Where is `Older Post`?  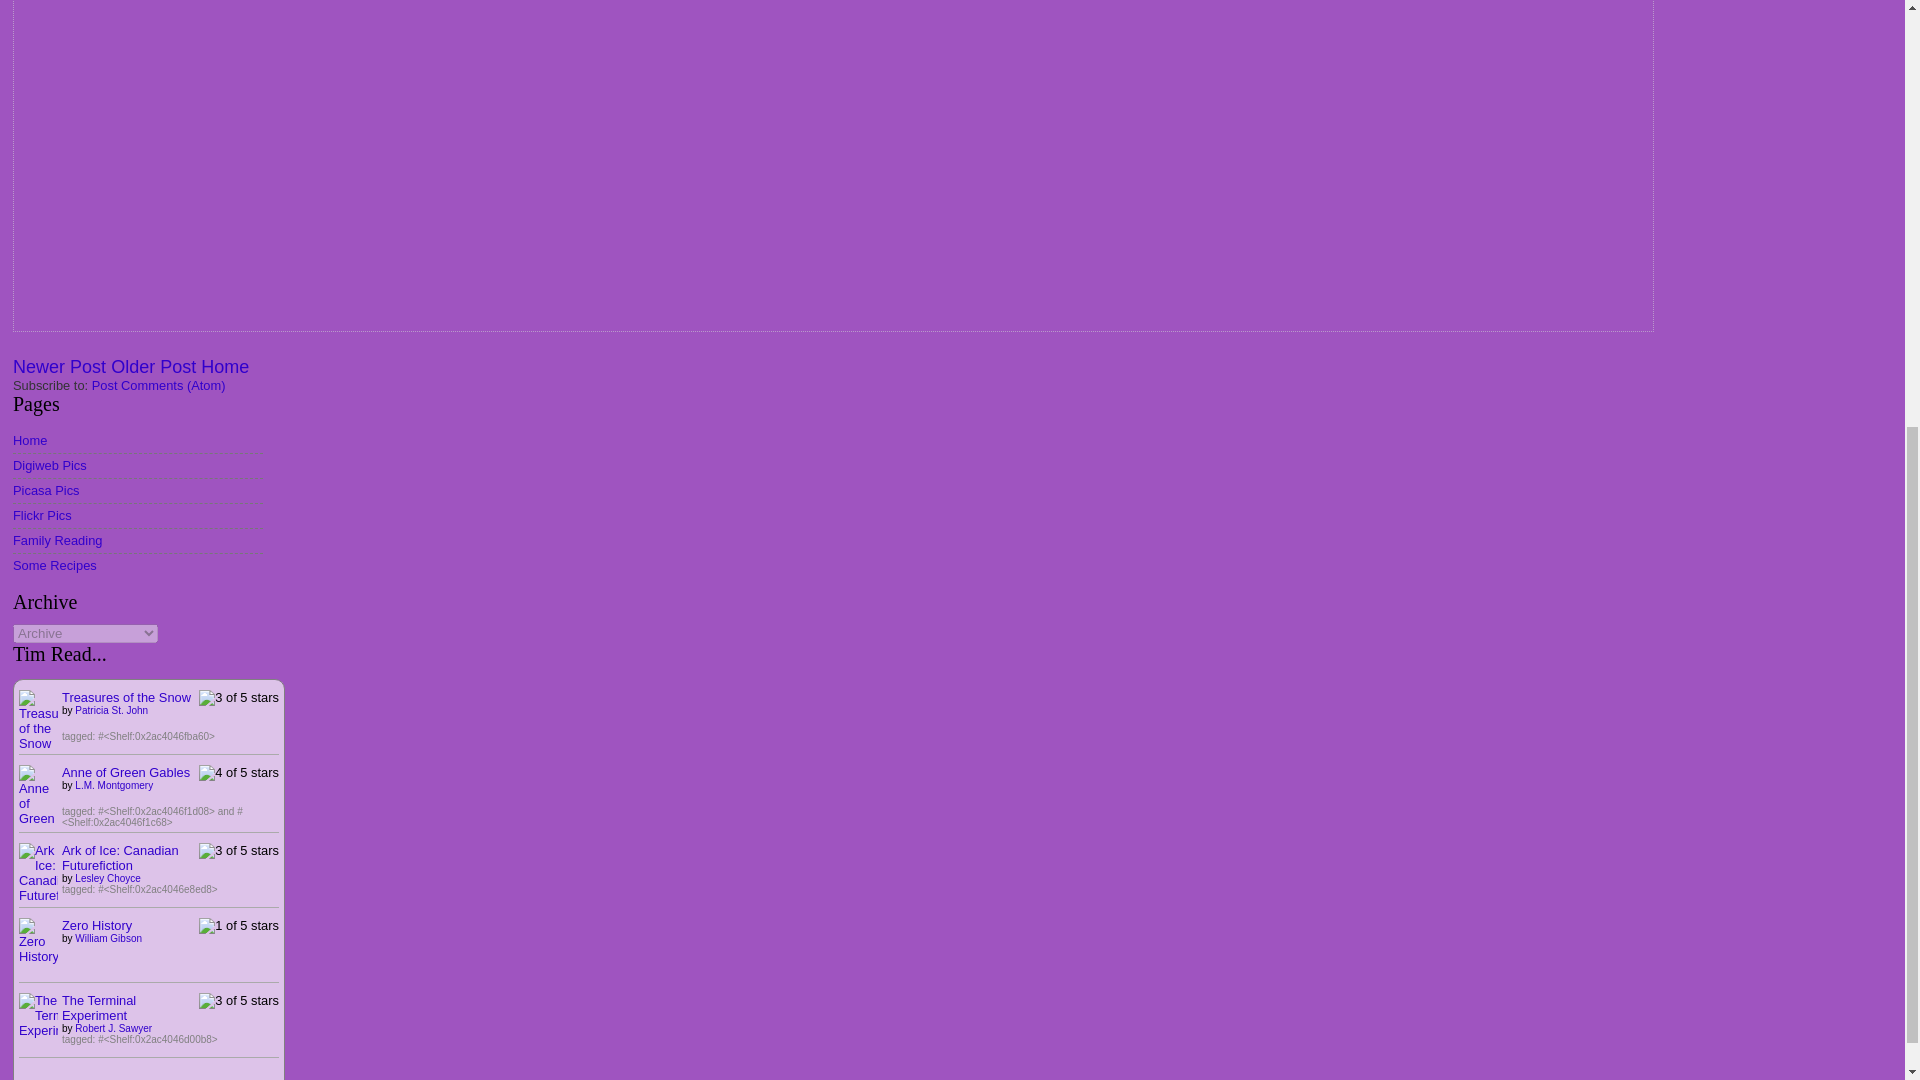
Older Post is located at coordinates (153, 366).